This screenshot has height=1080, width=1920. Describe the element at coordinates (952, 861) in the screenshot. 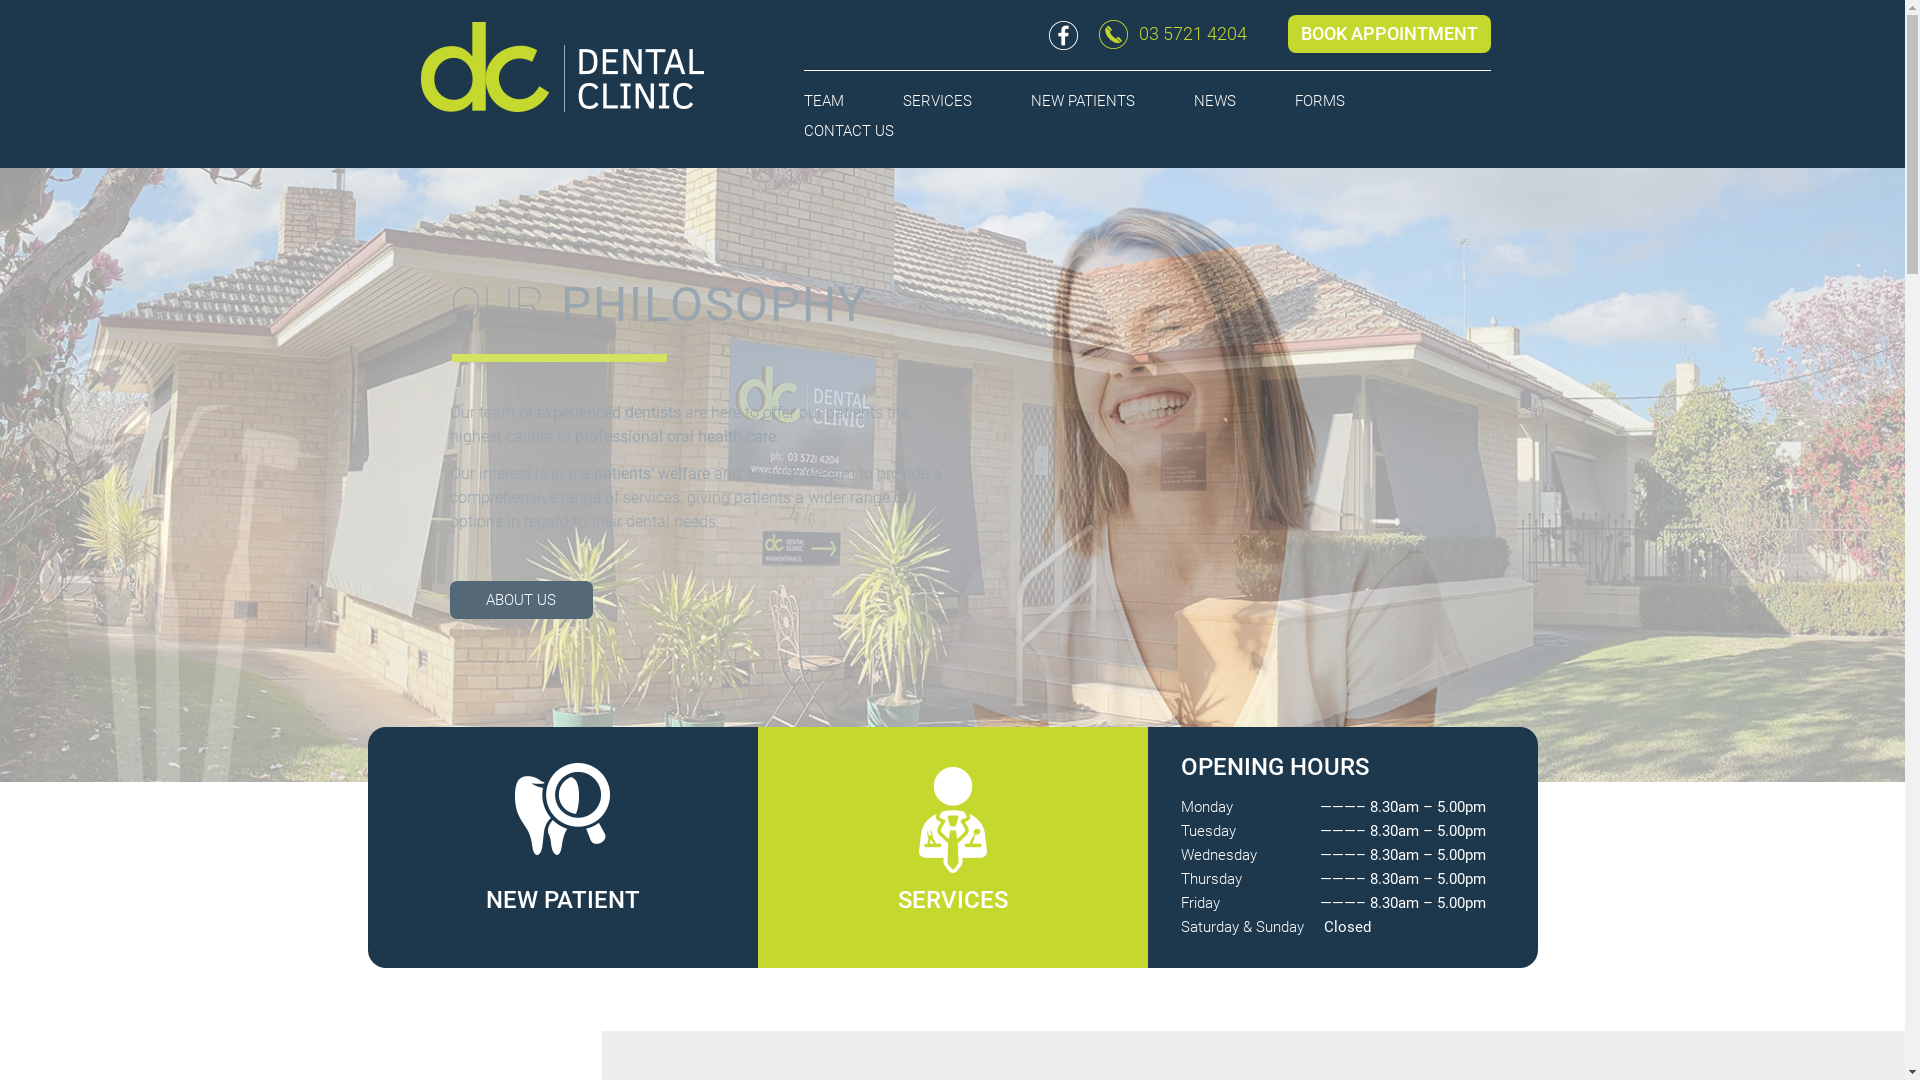

I see `SERVICES` at that location.